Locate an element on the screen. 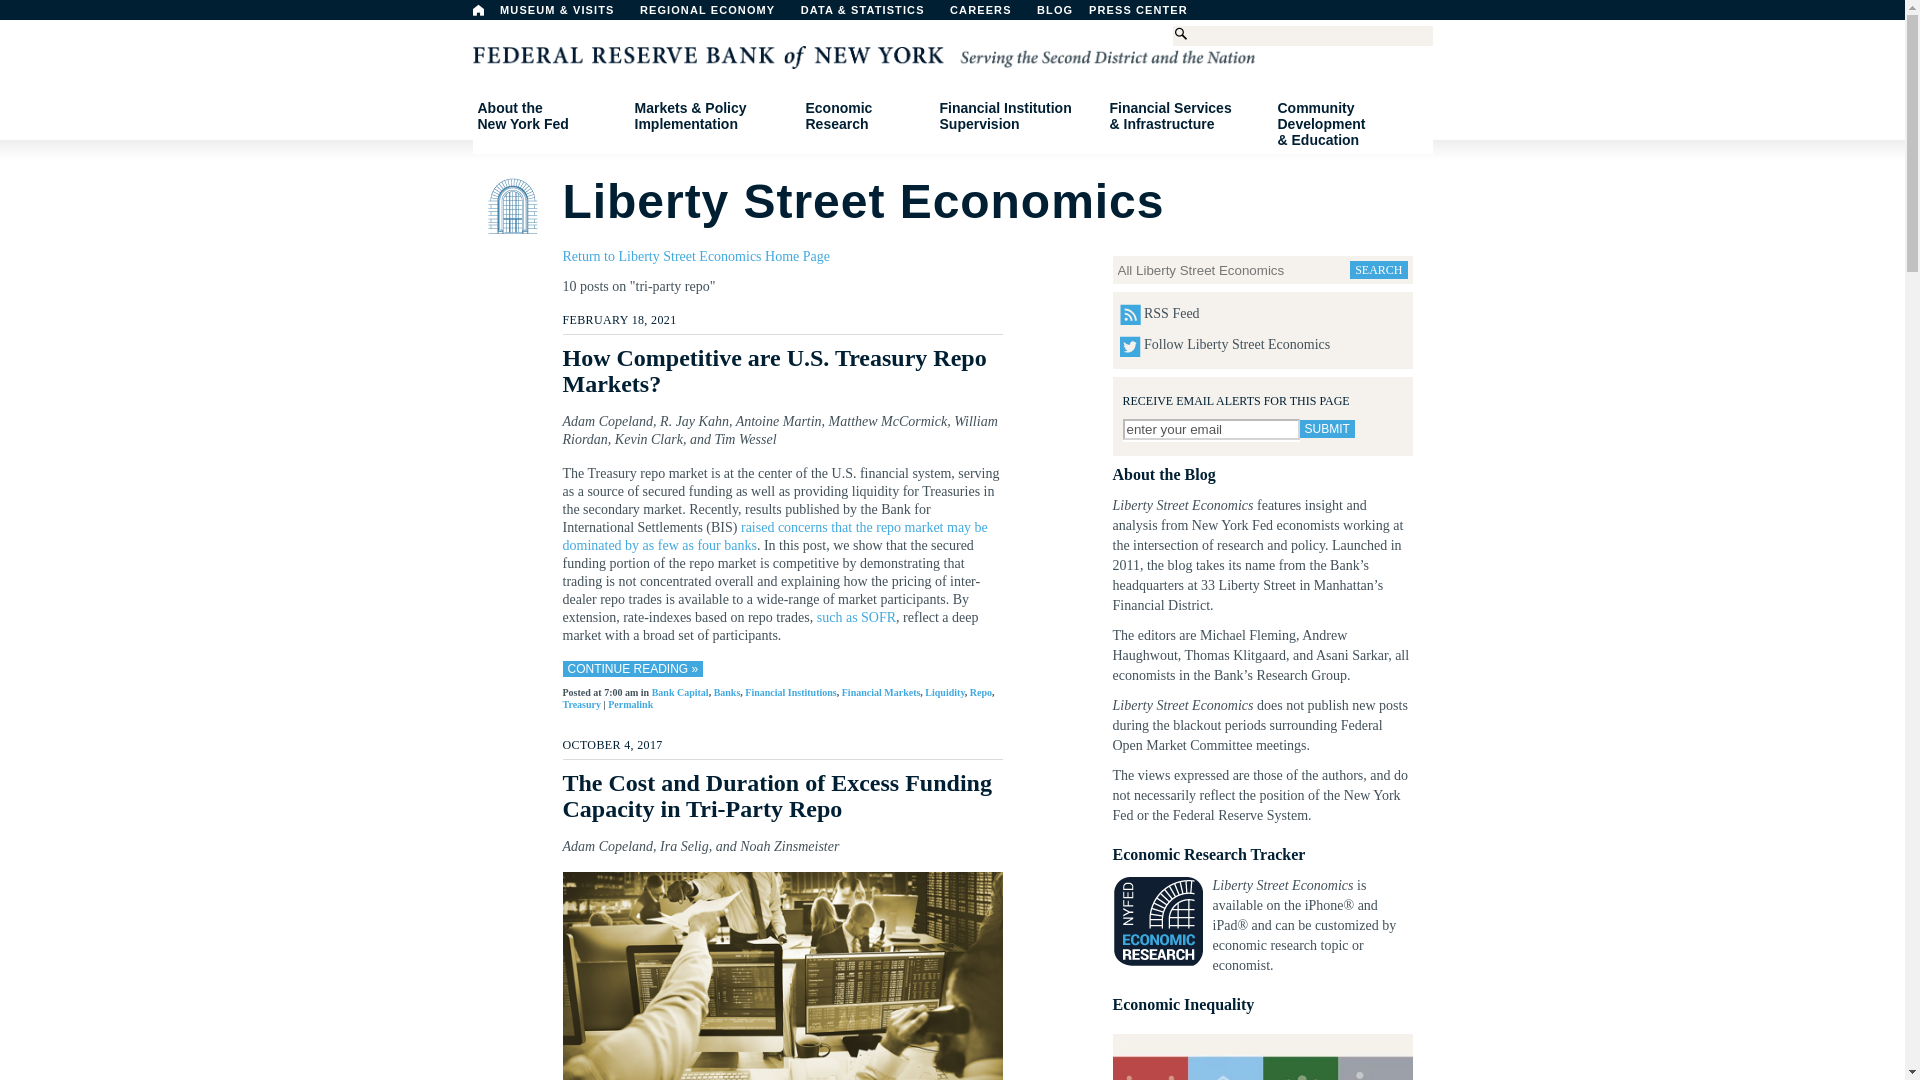  enter your email is located at coordinates (1106, 15).